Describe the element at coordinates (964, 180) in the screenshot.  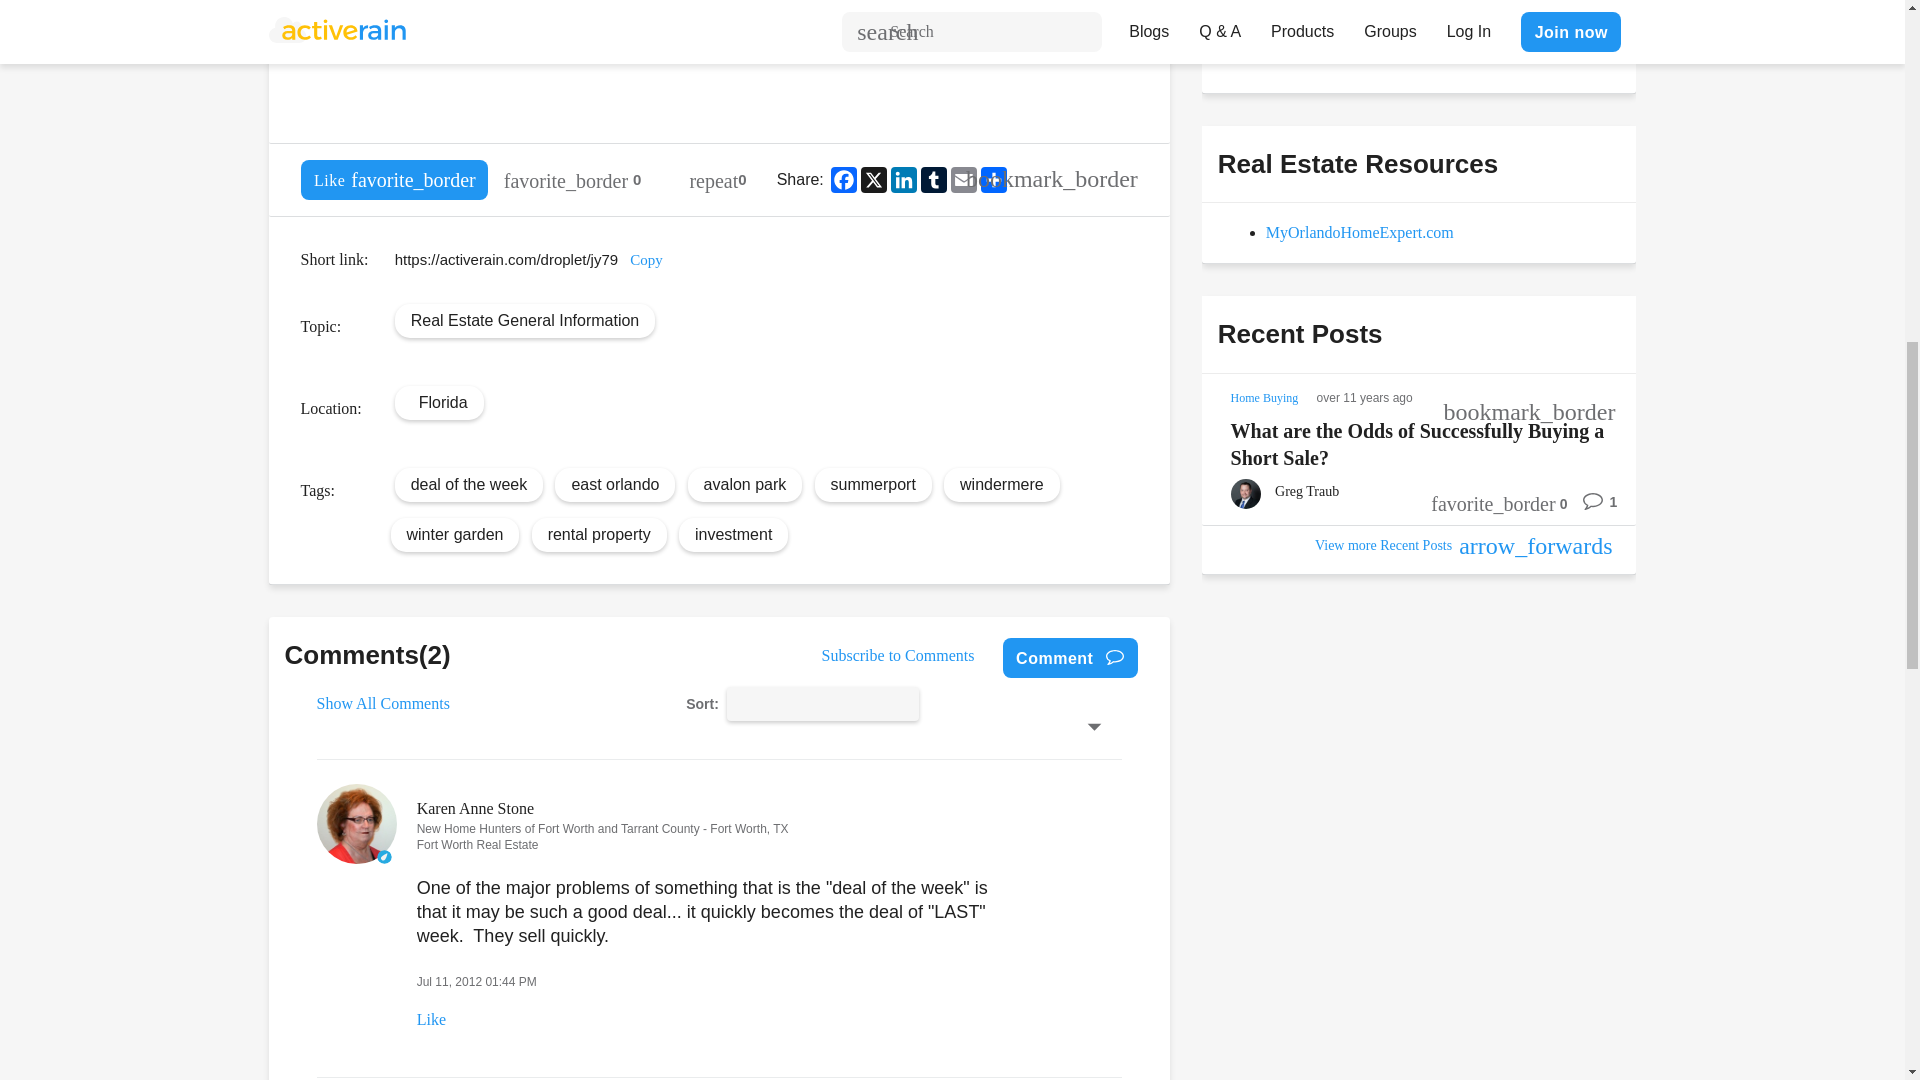
I see `Email` at that location.